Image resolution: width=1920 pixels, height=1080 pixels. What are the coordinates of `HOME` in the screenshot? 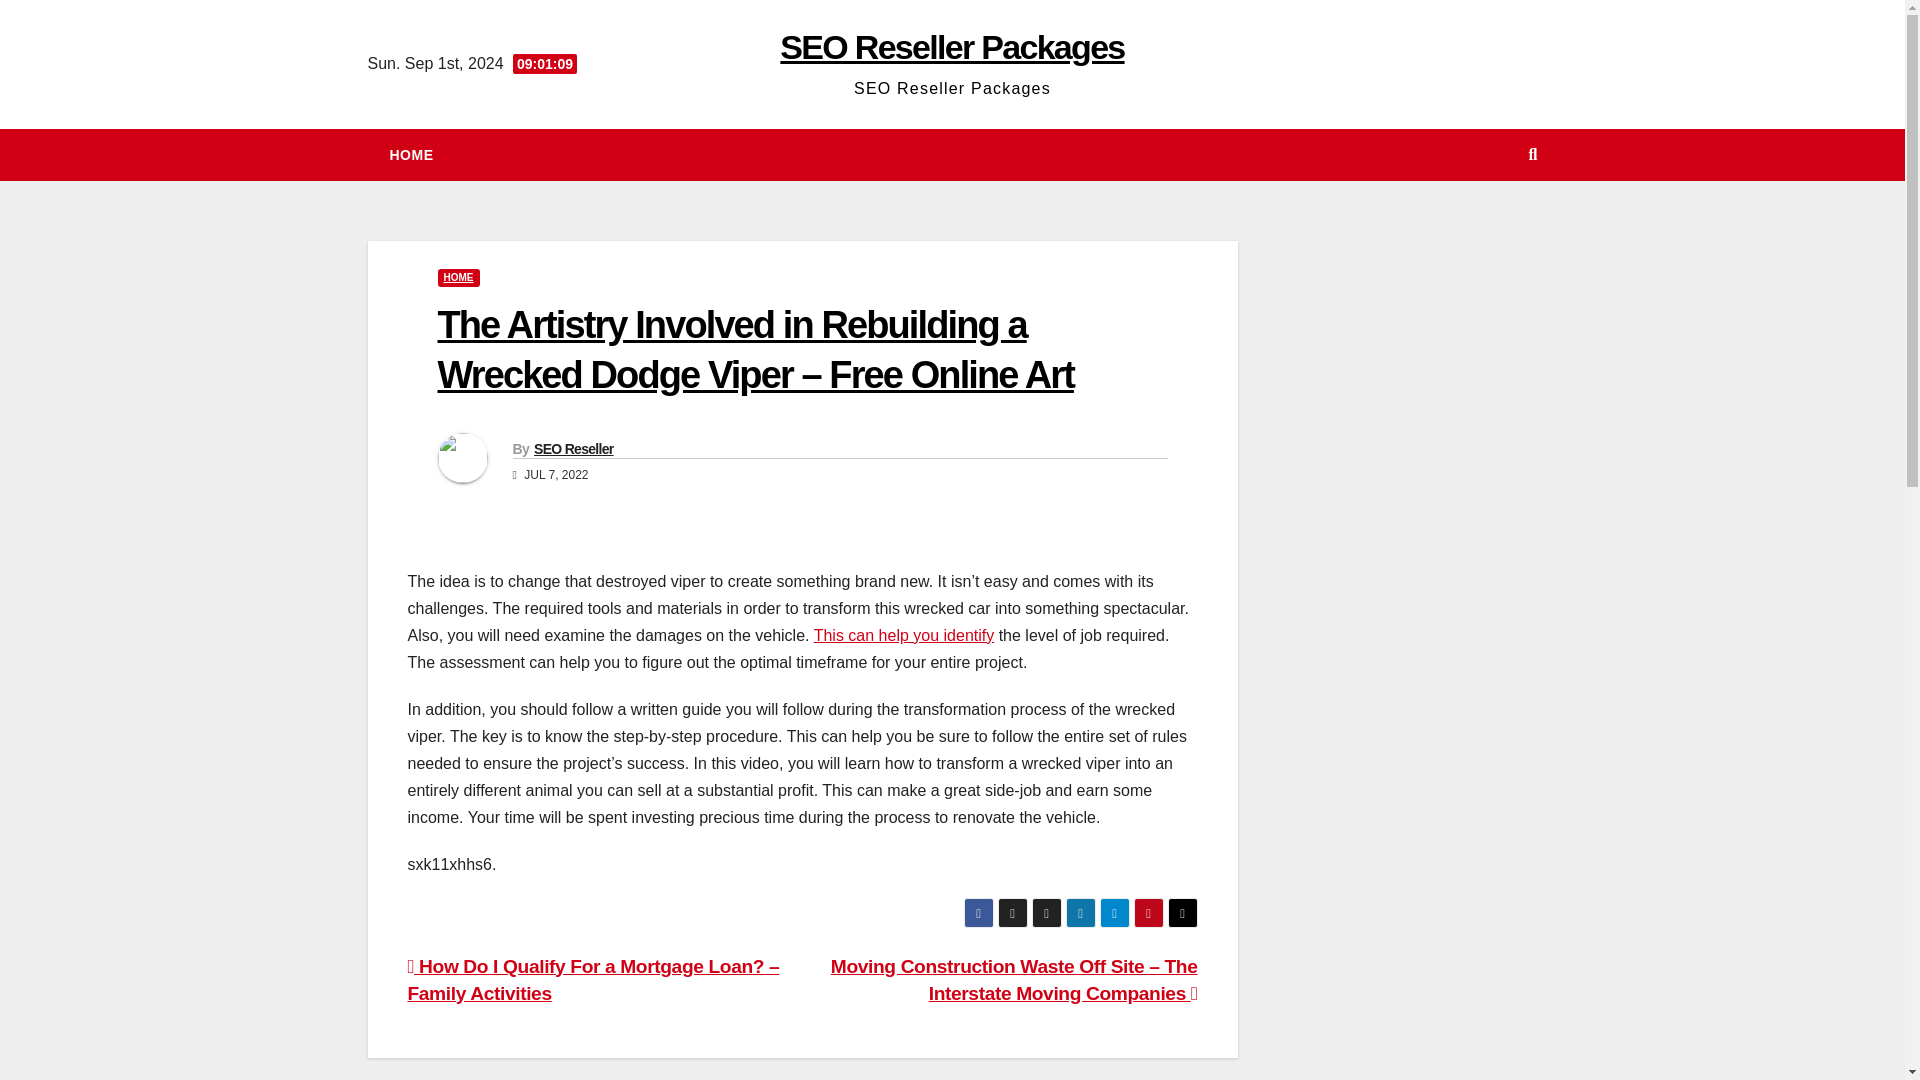 It's located at (458, 278).